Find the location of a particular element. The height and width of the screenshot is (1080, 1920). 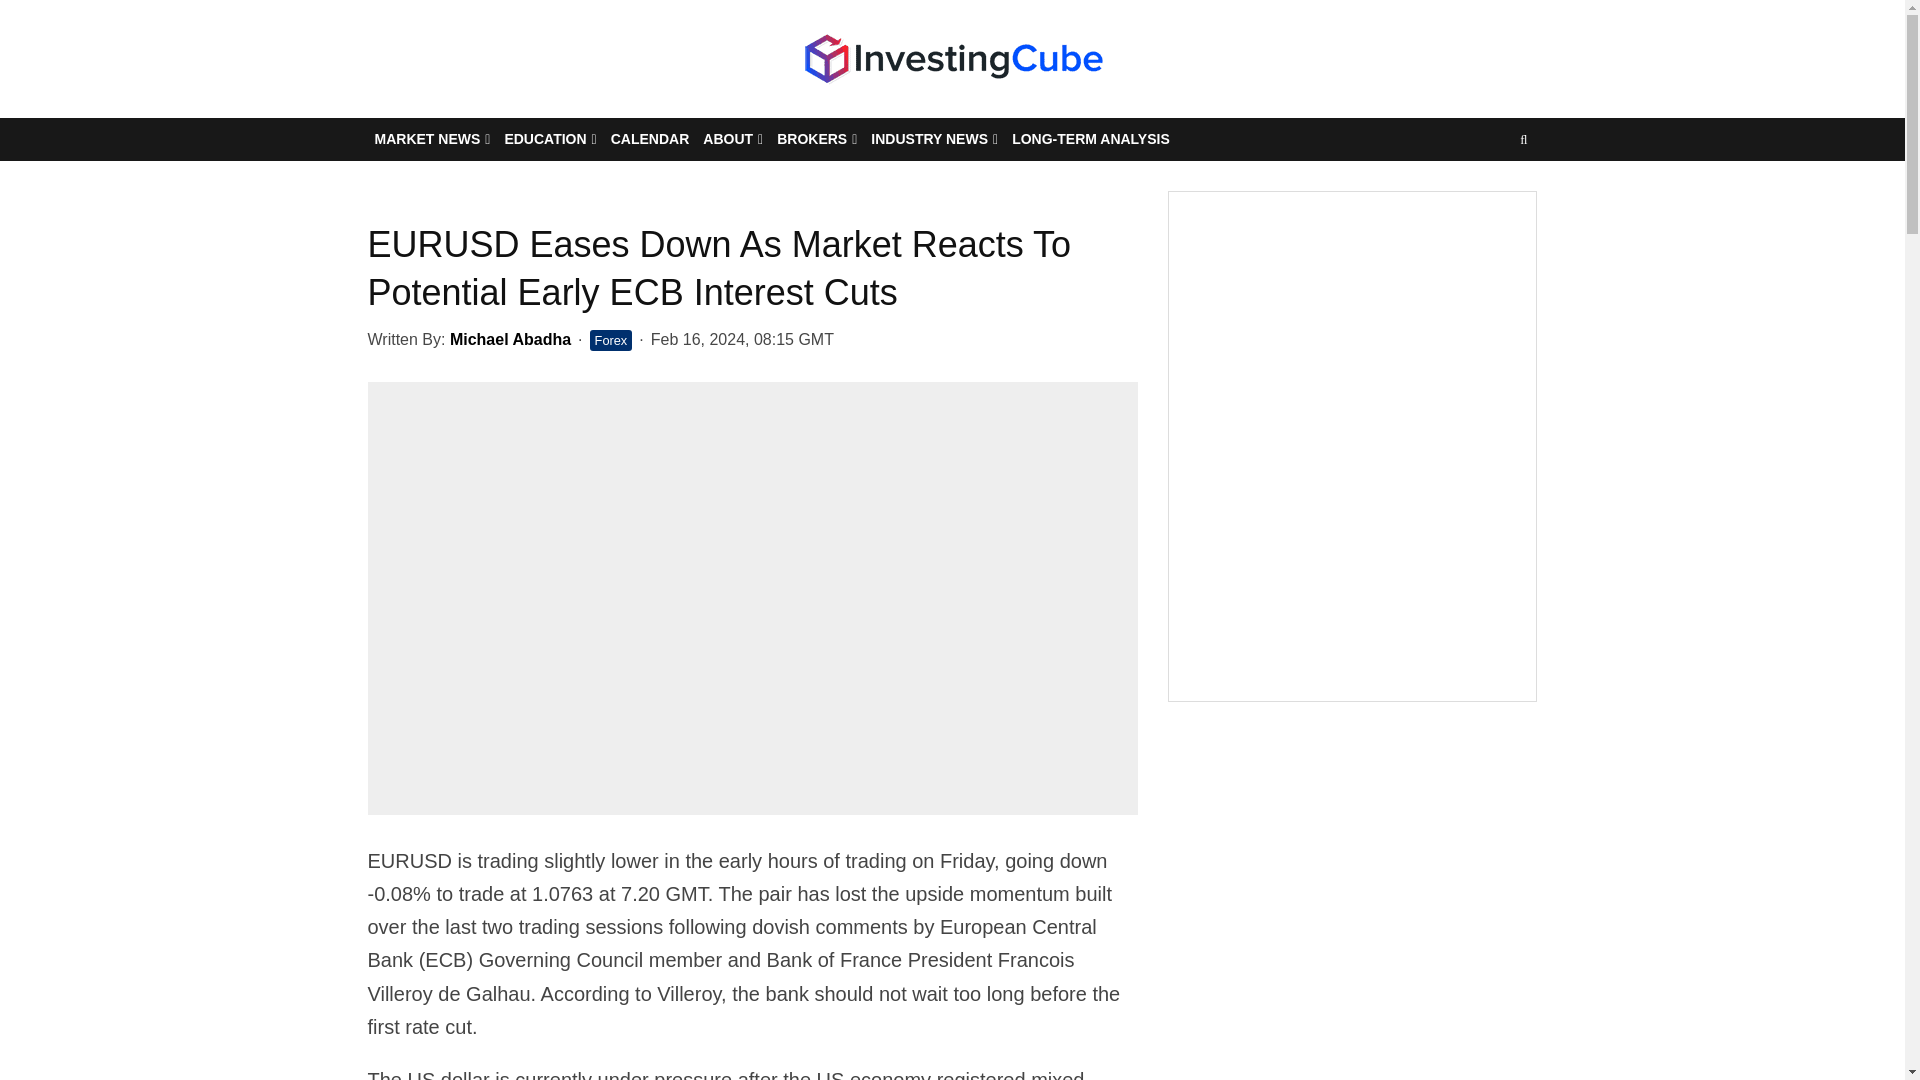

ABOUT is located at coordinates (732, 138).